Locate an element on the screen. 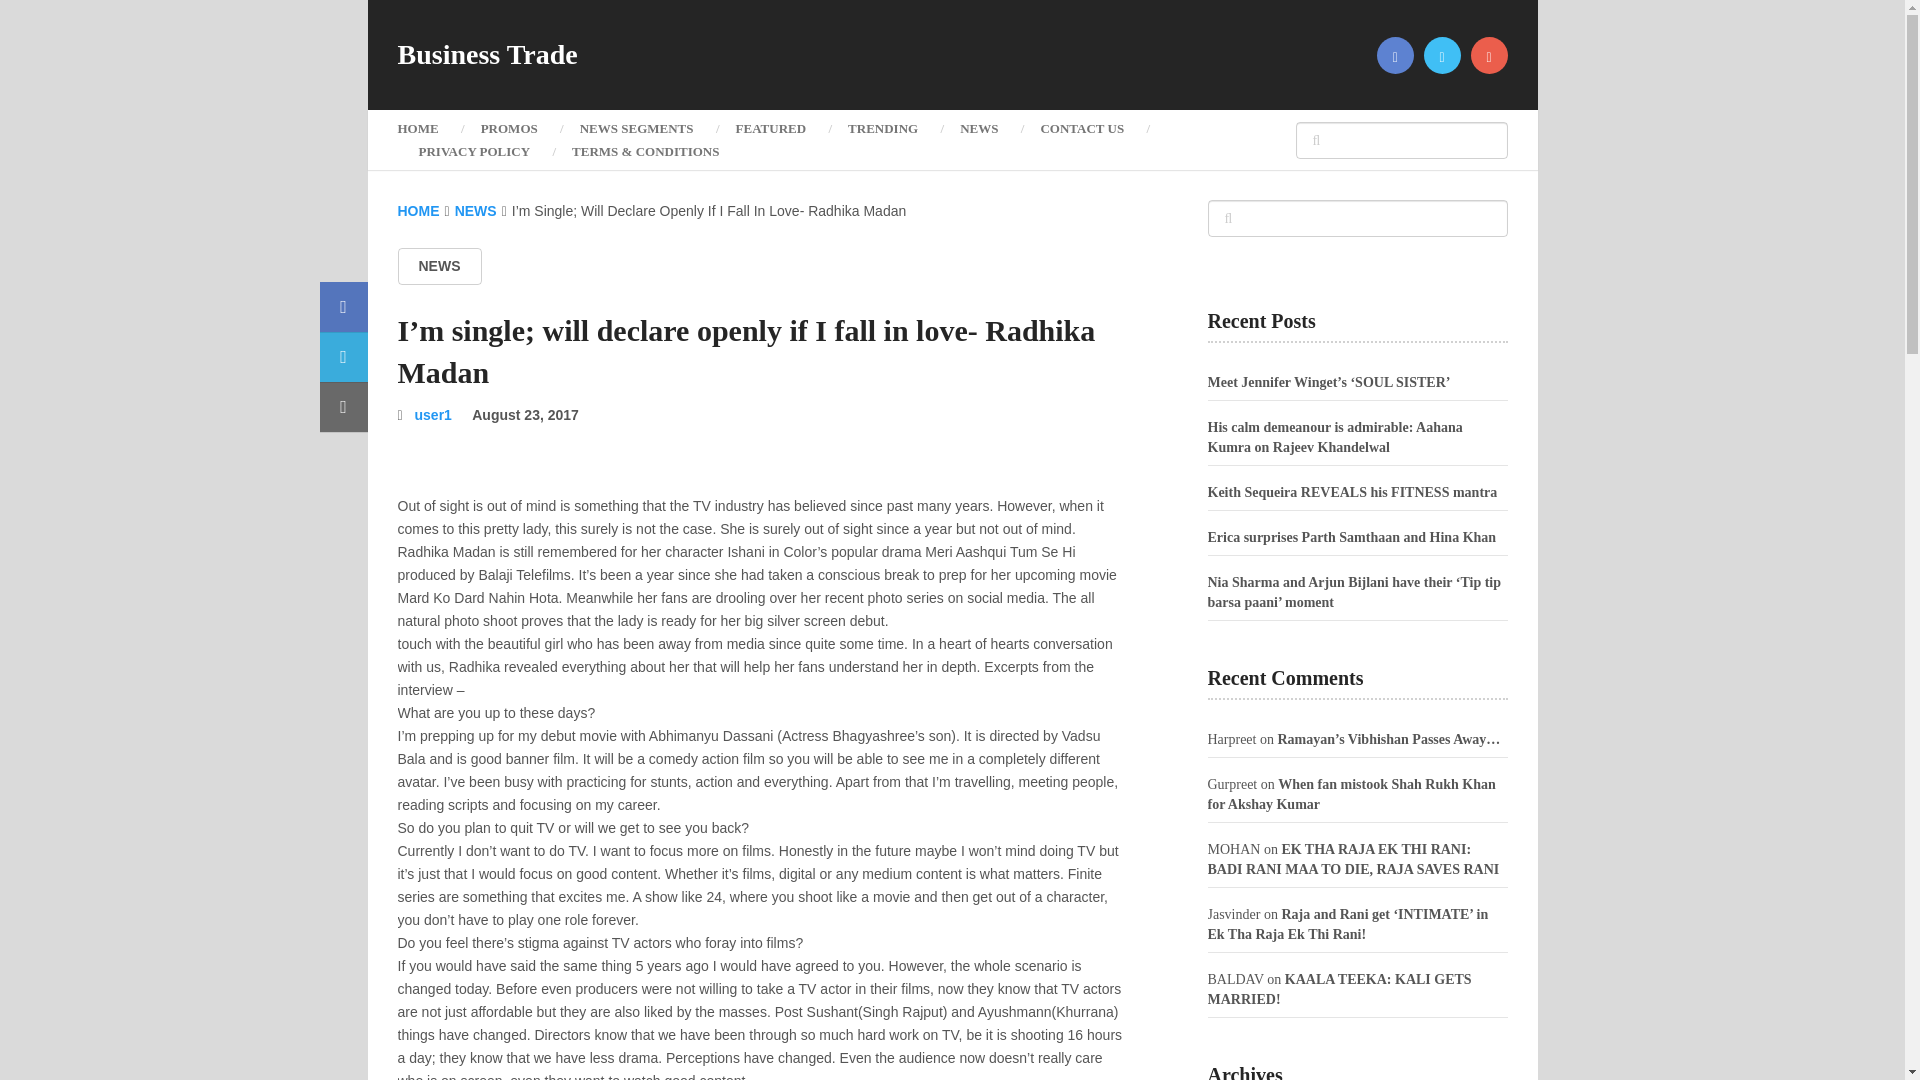  View all posts in News is located at coordinates (439, 266).